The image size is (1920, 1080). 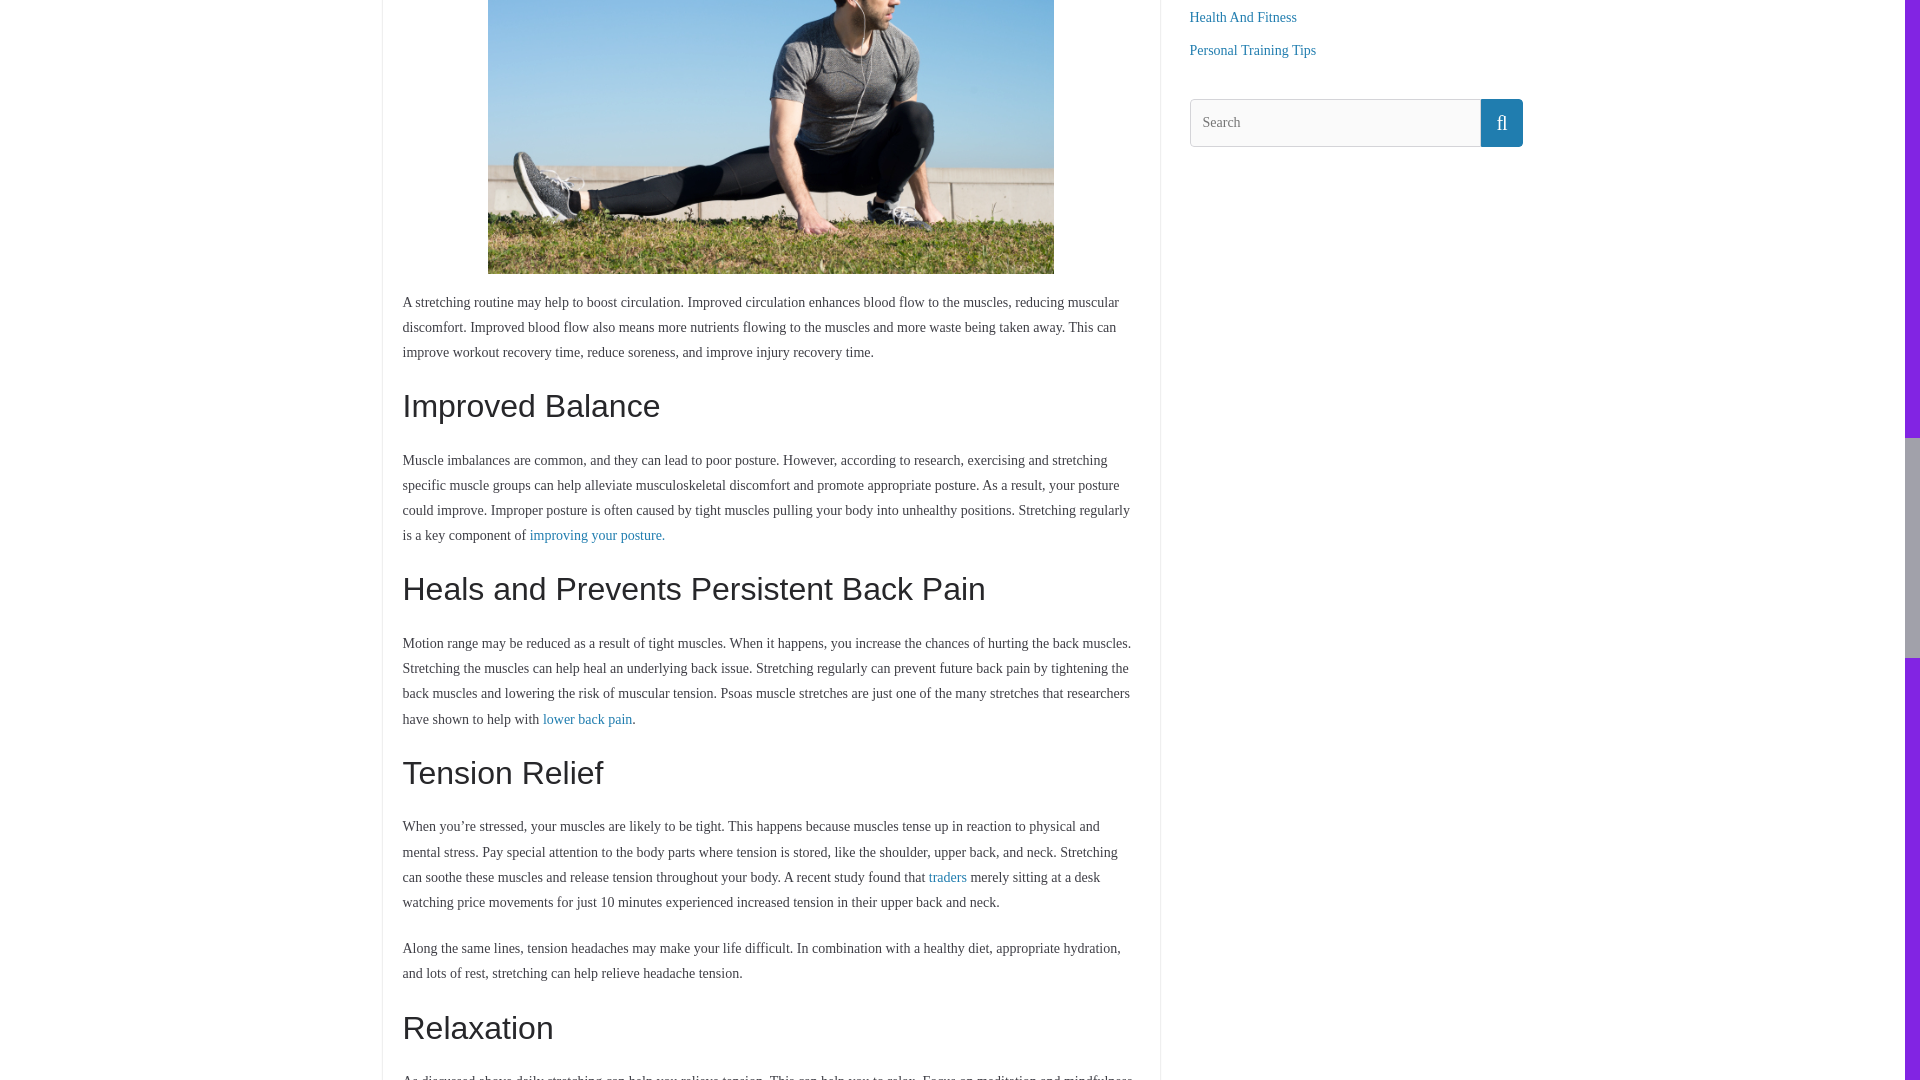 I want to click on improving your posture., so click(x=598, y=536).